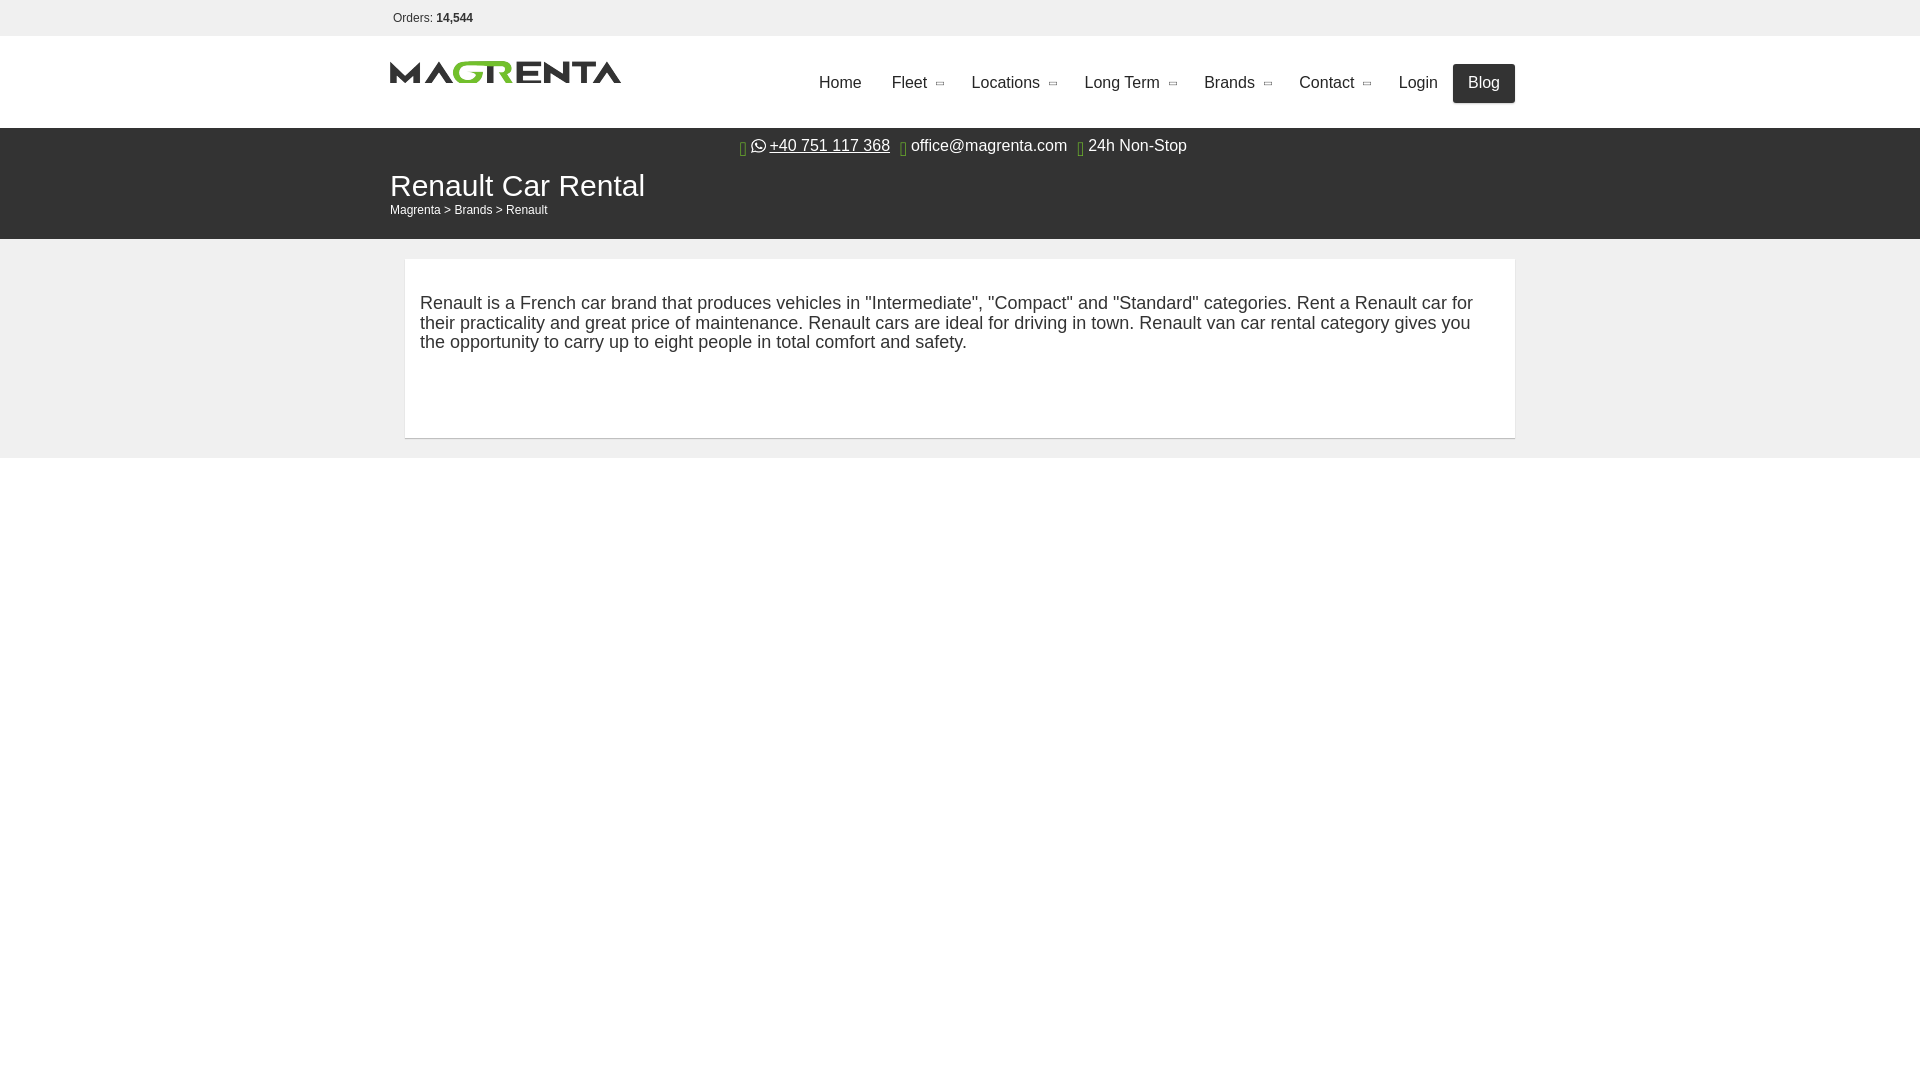 Image resolution: width=1920 pixels, height=1080 pixels. Describe the element at coordinates (506, 80) in the screenshot. I see `Magrenta logo` at that location.